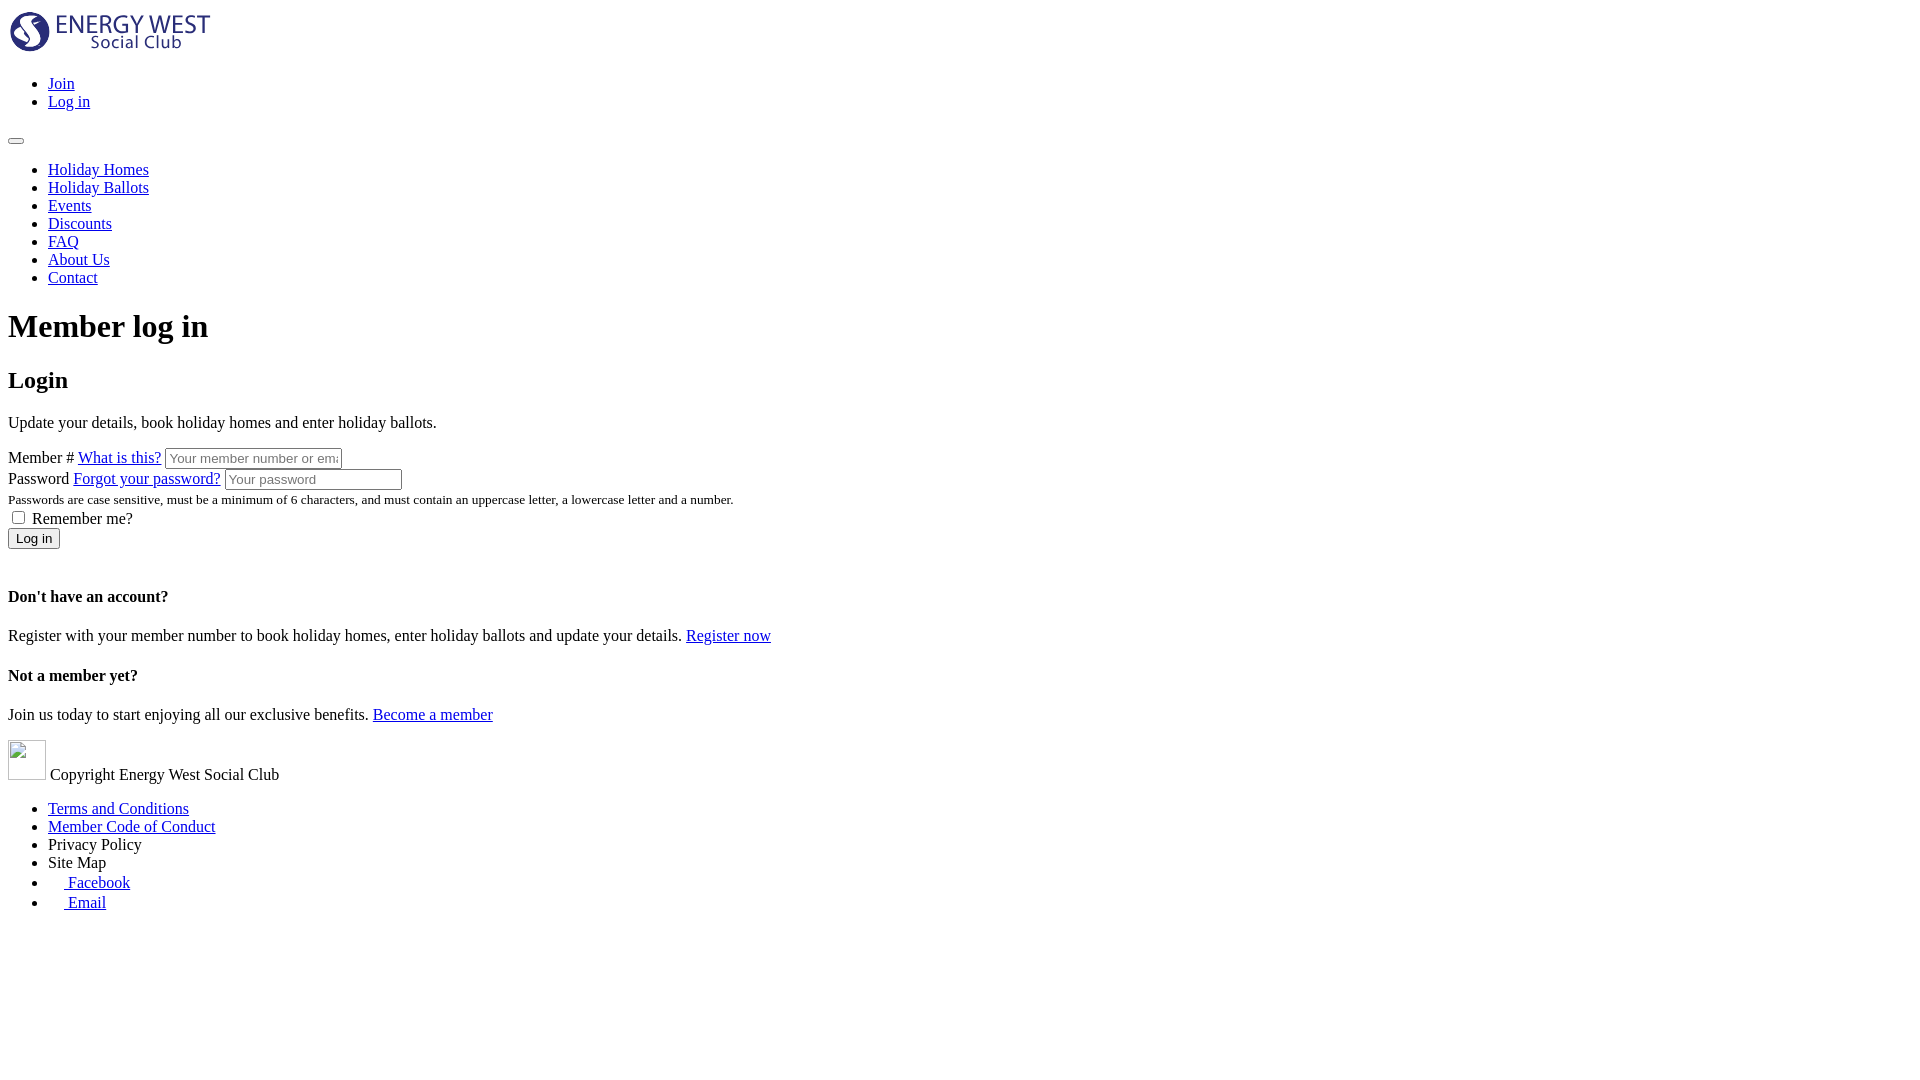 Image resolution: width=1920 pixels, height=1080 pixels. I want to click on Holiday Homes, so click(98, 170).